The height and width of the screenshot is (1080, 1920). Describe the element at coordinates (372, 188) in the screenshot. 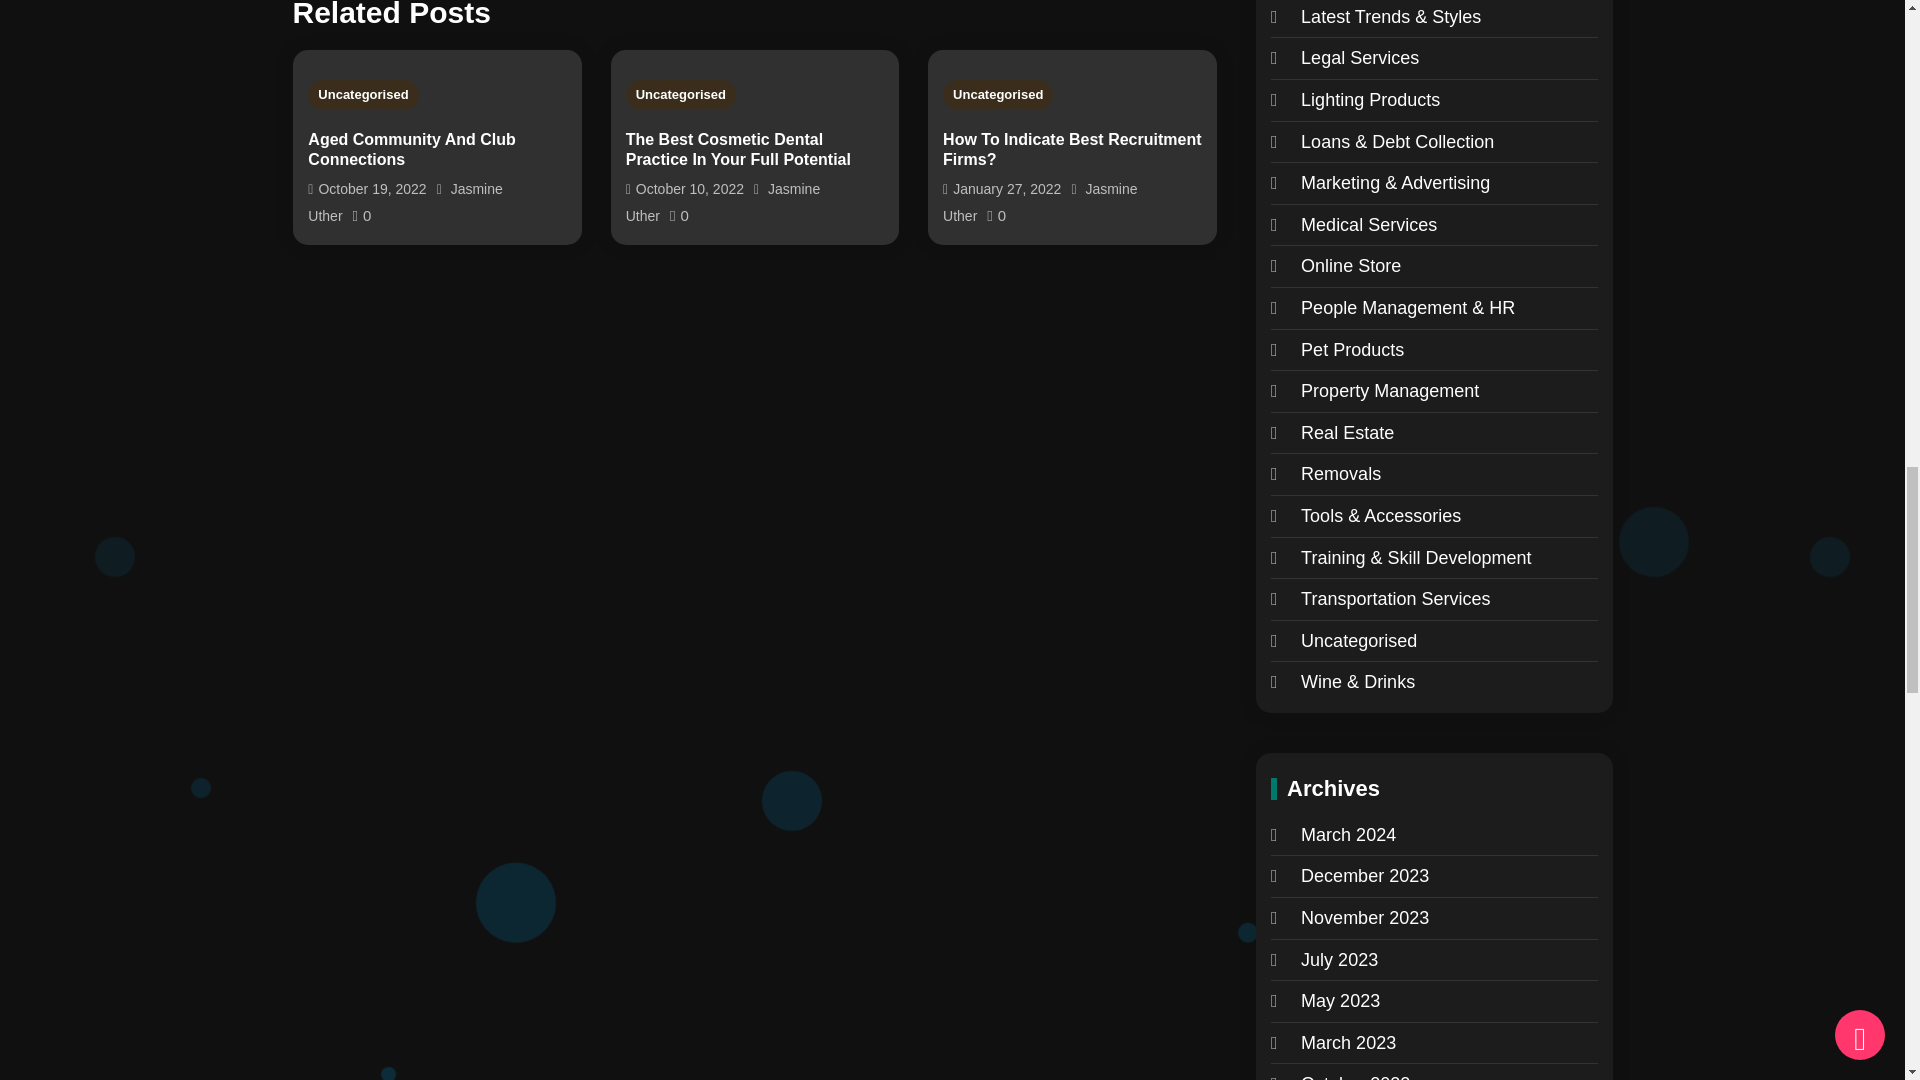

I see `October 19, 2022` at that location.